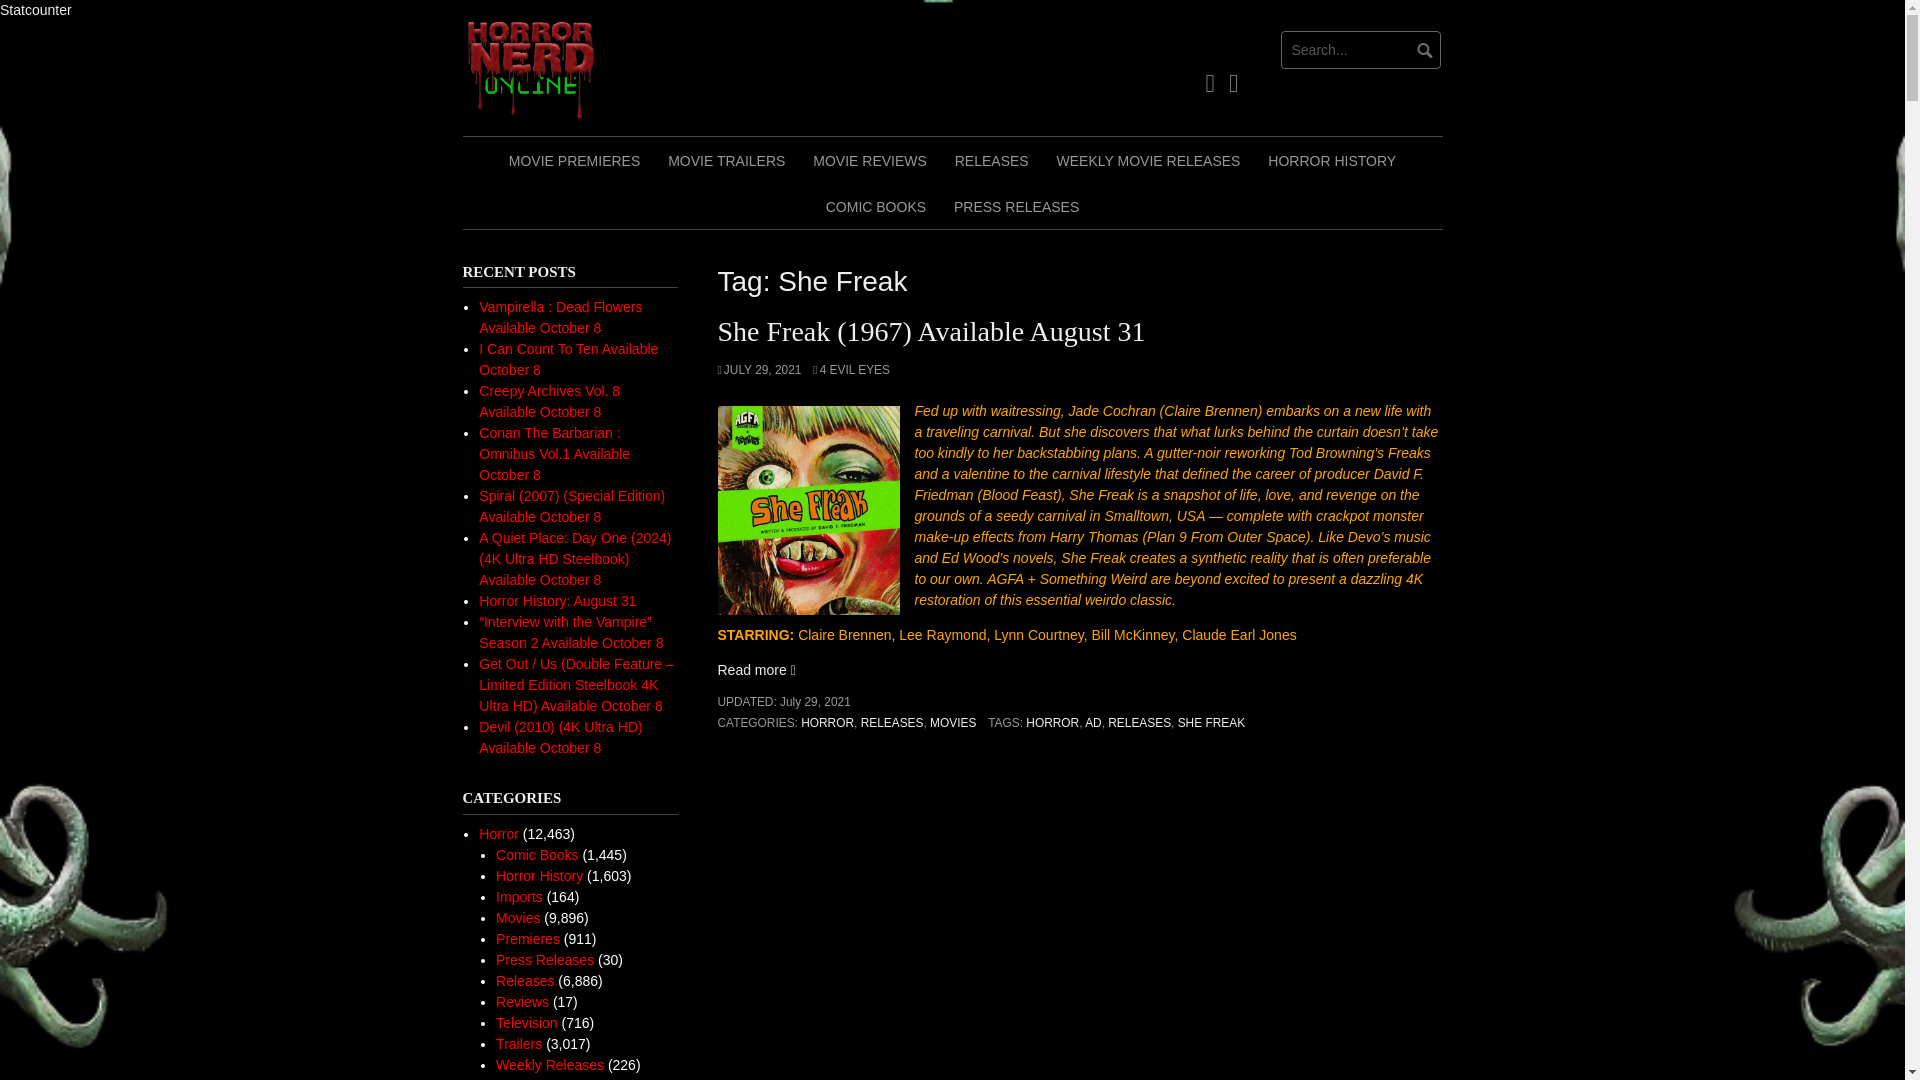 Image resolution: width=1920 pixels, height=1080 pixels. I want to click on Horror History, so click(539, 876).